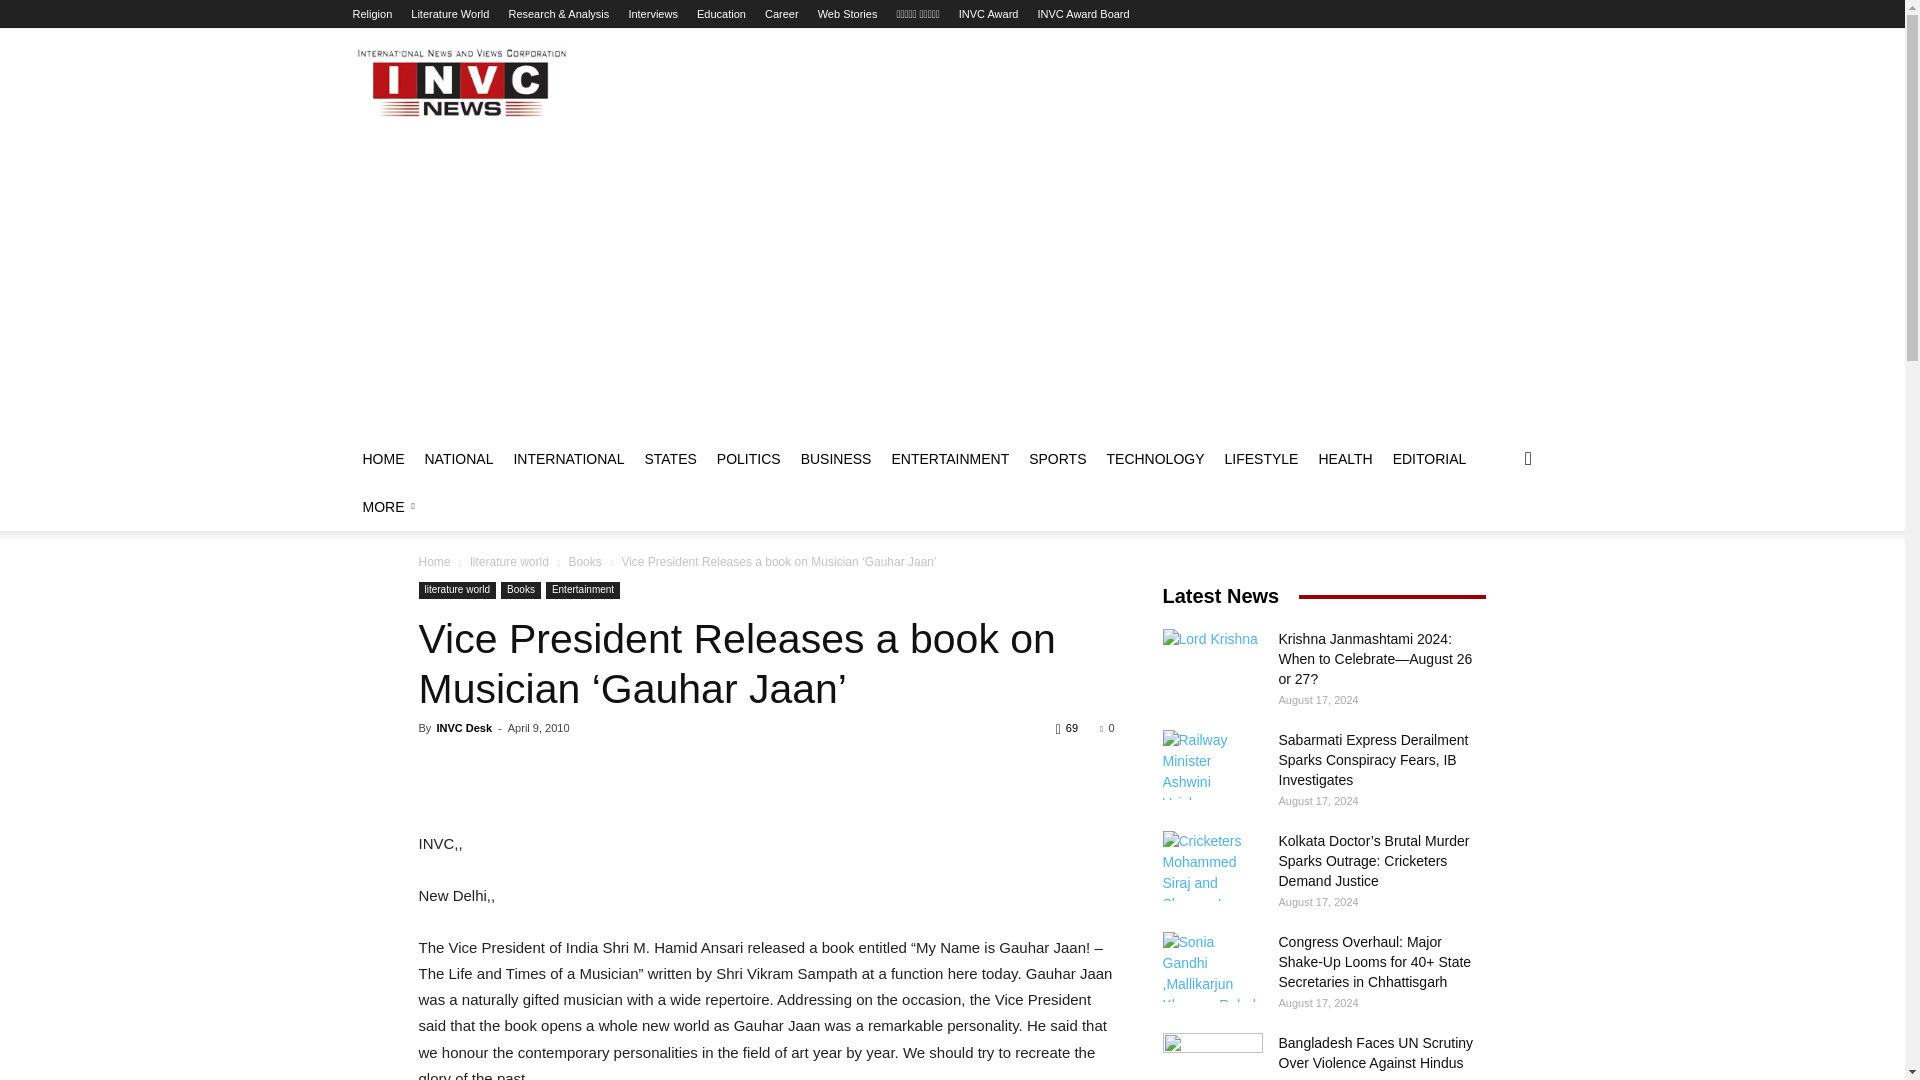 Image resolution: width=1920 pixels, height=1080 pixels. Describe the element at coordinates (721, 14) in the screenshot. I see `Education` at that location.